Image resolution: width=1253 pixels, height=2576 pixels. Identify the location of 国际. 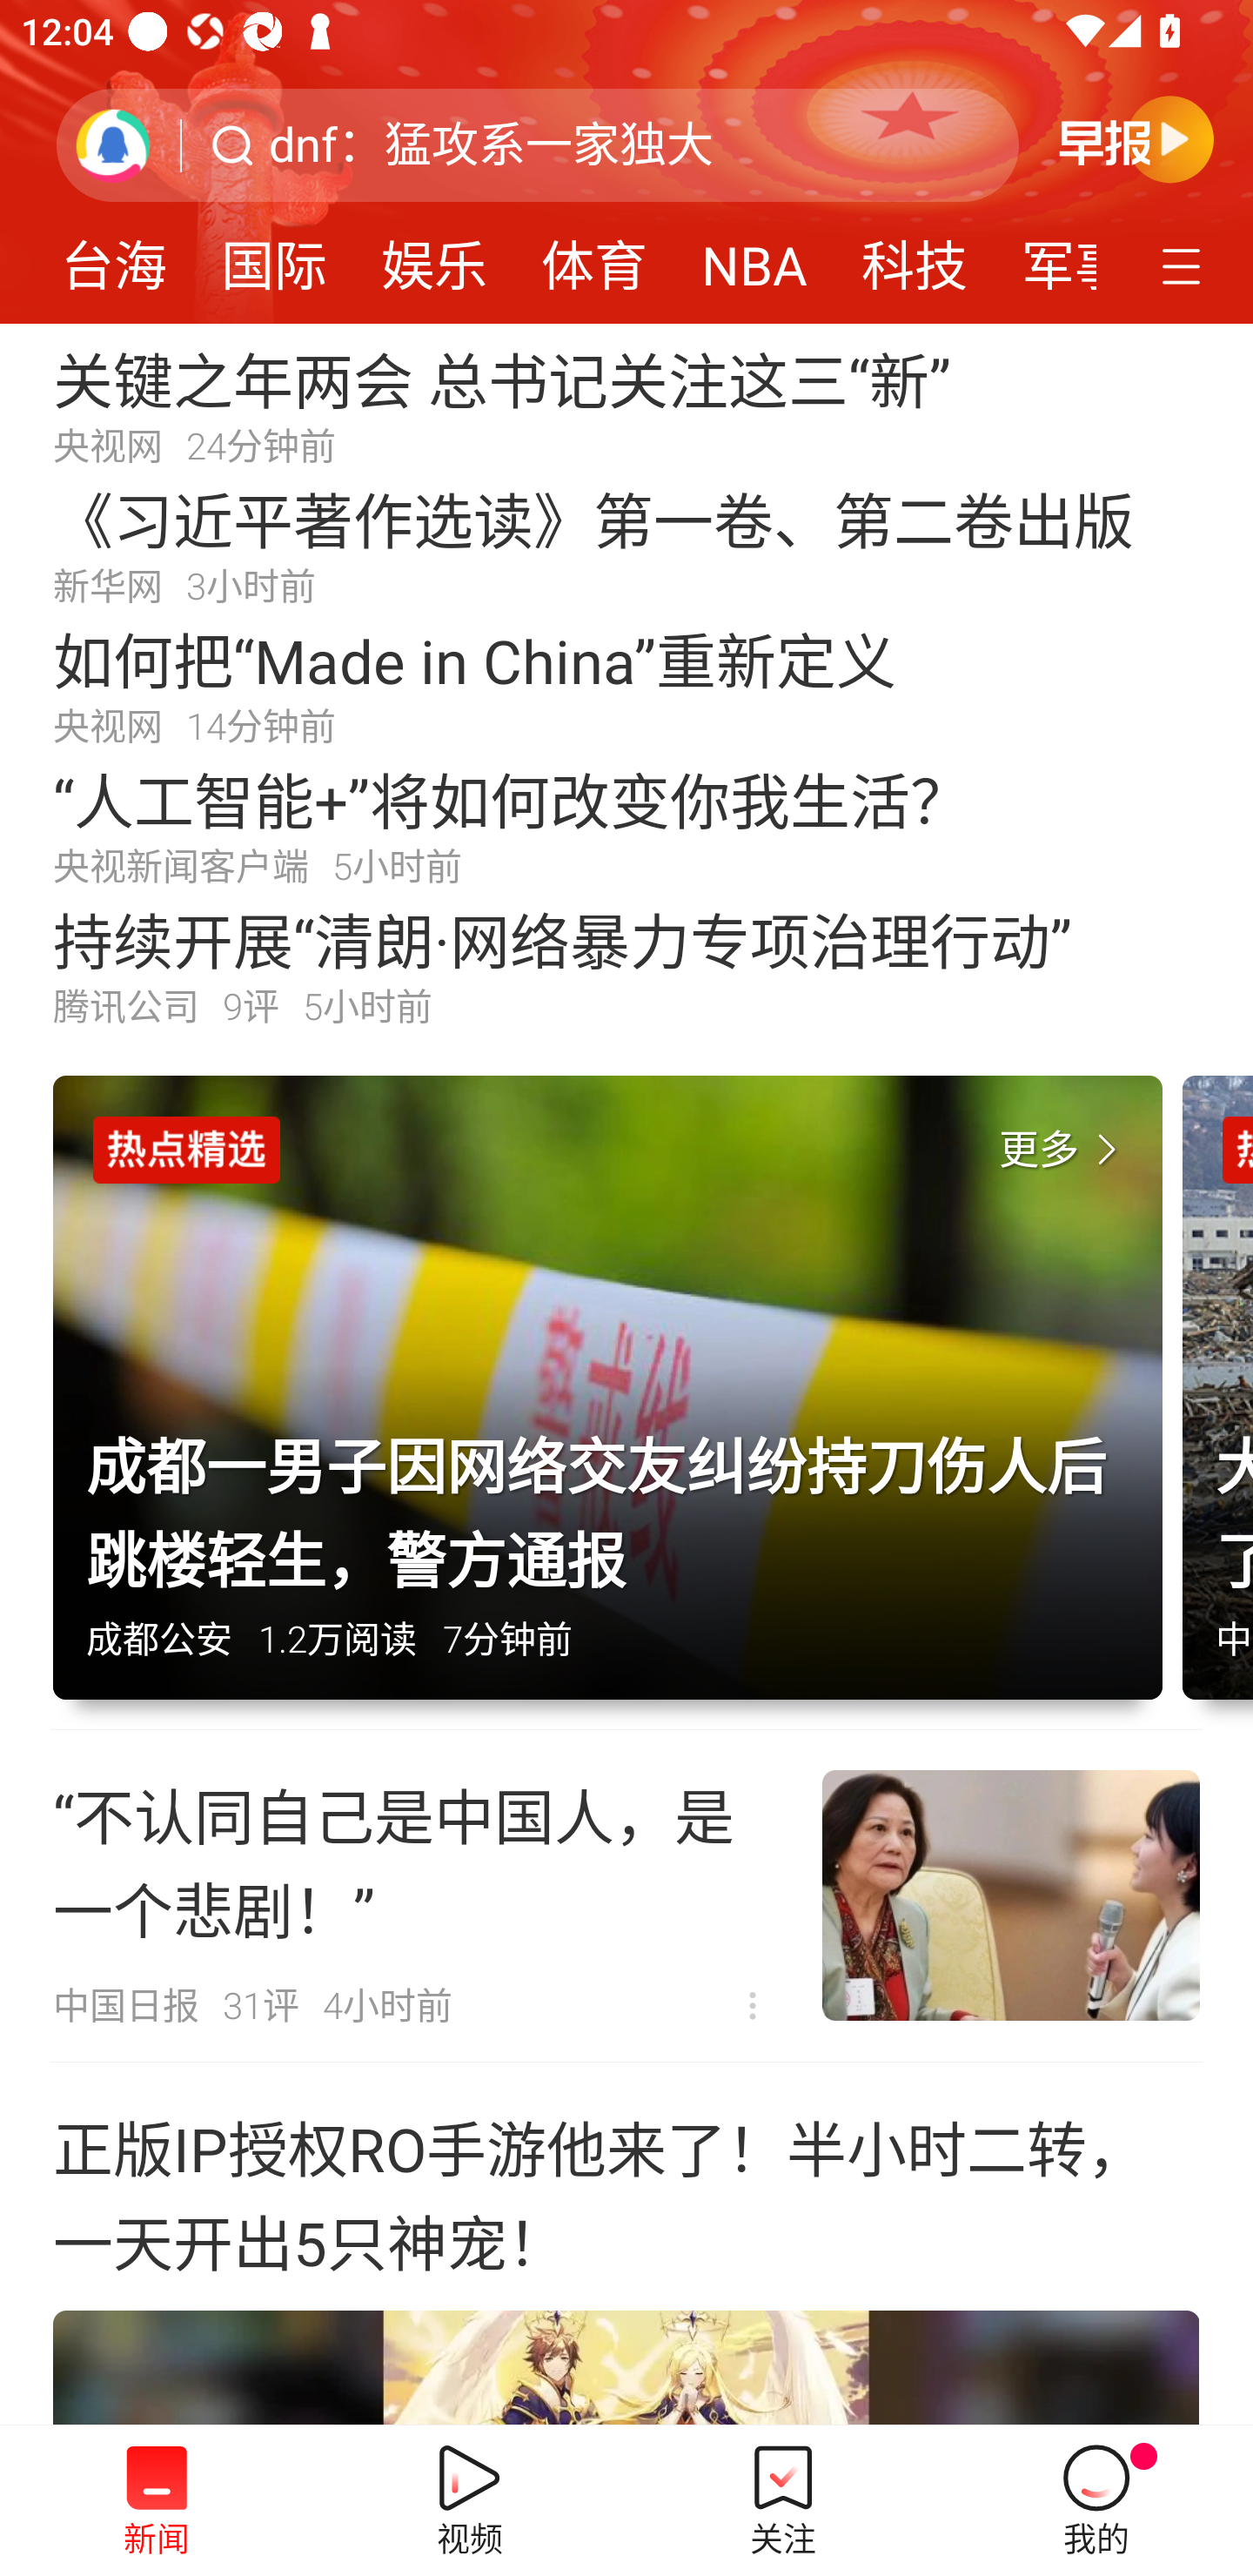
(274, 256).